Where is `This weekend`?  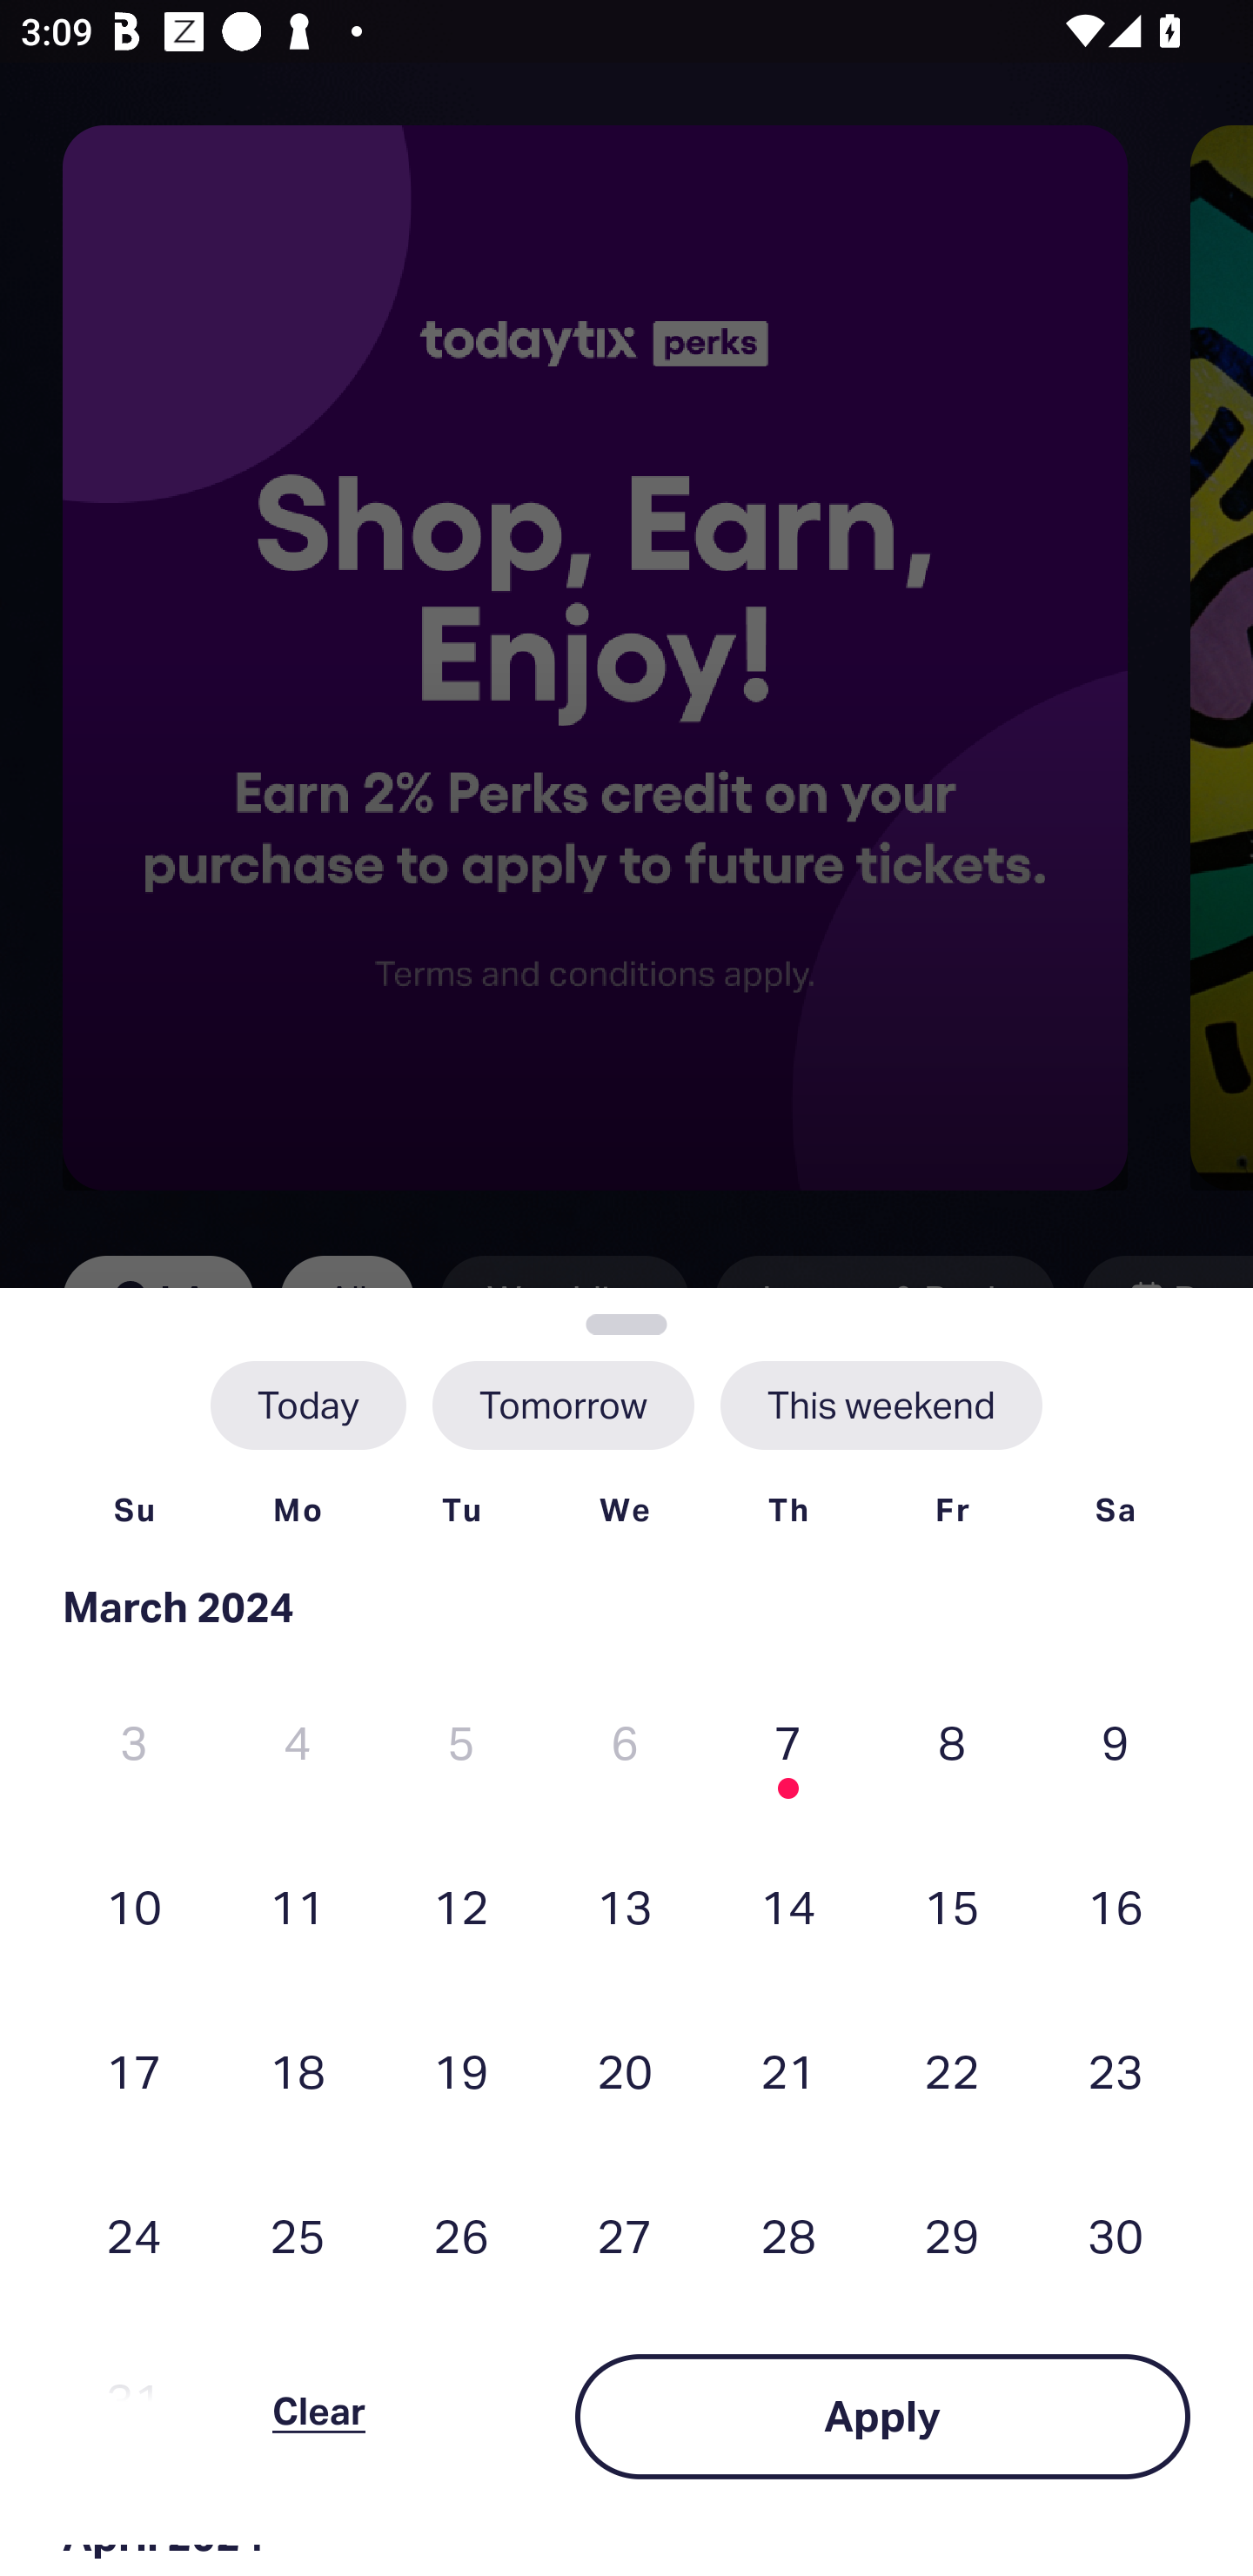 This weekend is located at coordinates (881, 1405).